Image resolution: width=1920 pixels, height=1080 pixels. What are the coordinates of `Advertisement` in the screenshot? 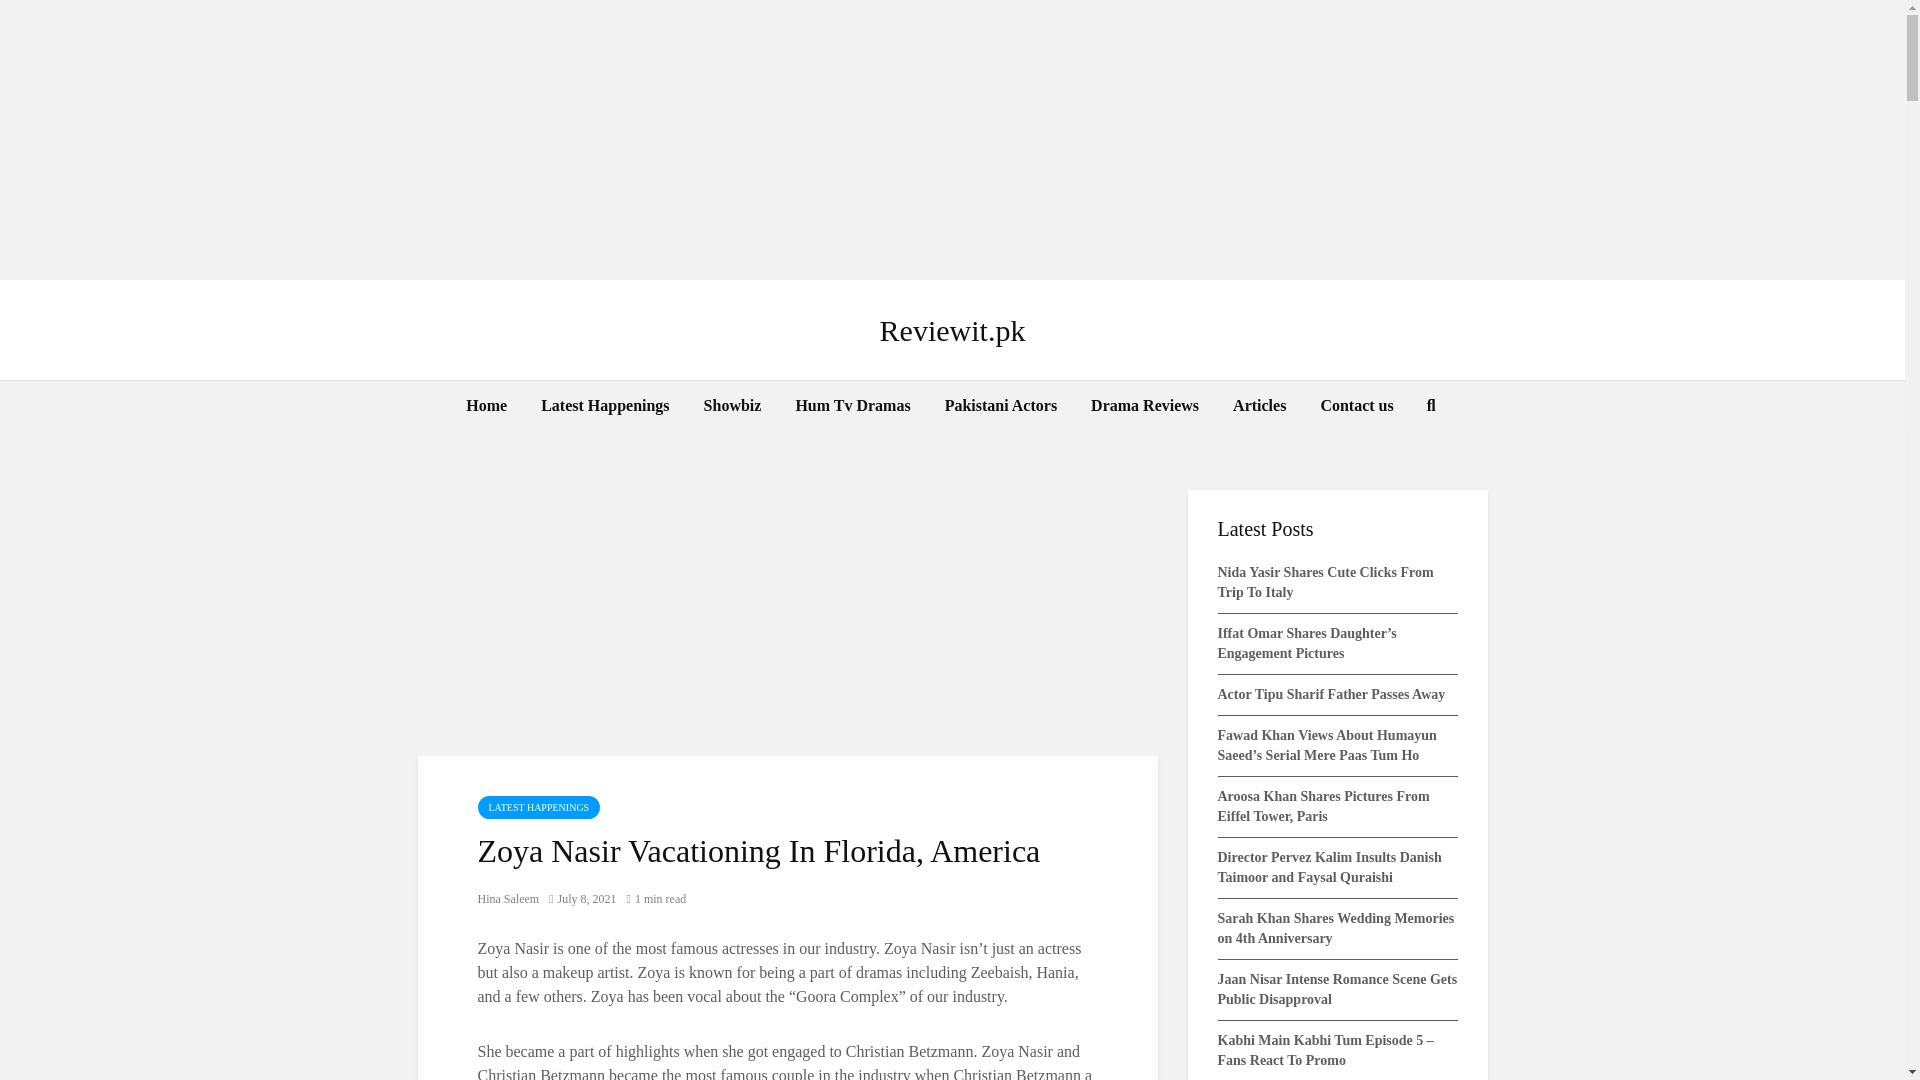 It's located at (788, 608).